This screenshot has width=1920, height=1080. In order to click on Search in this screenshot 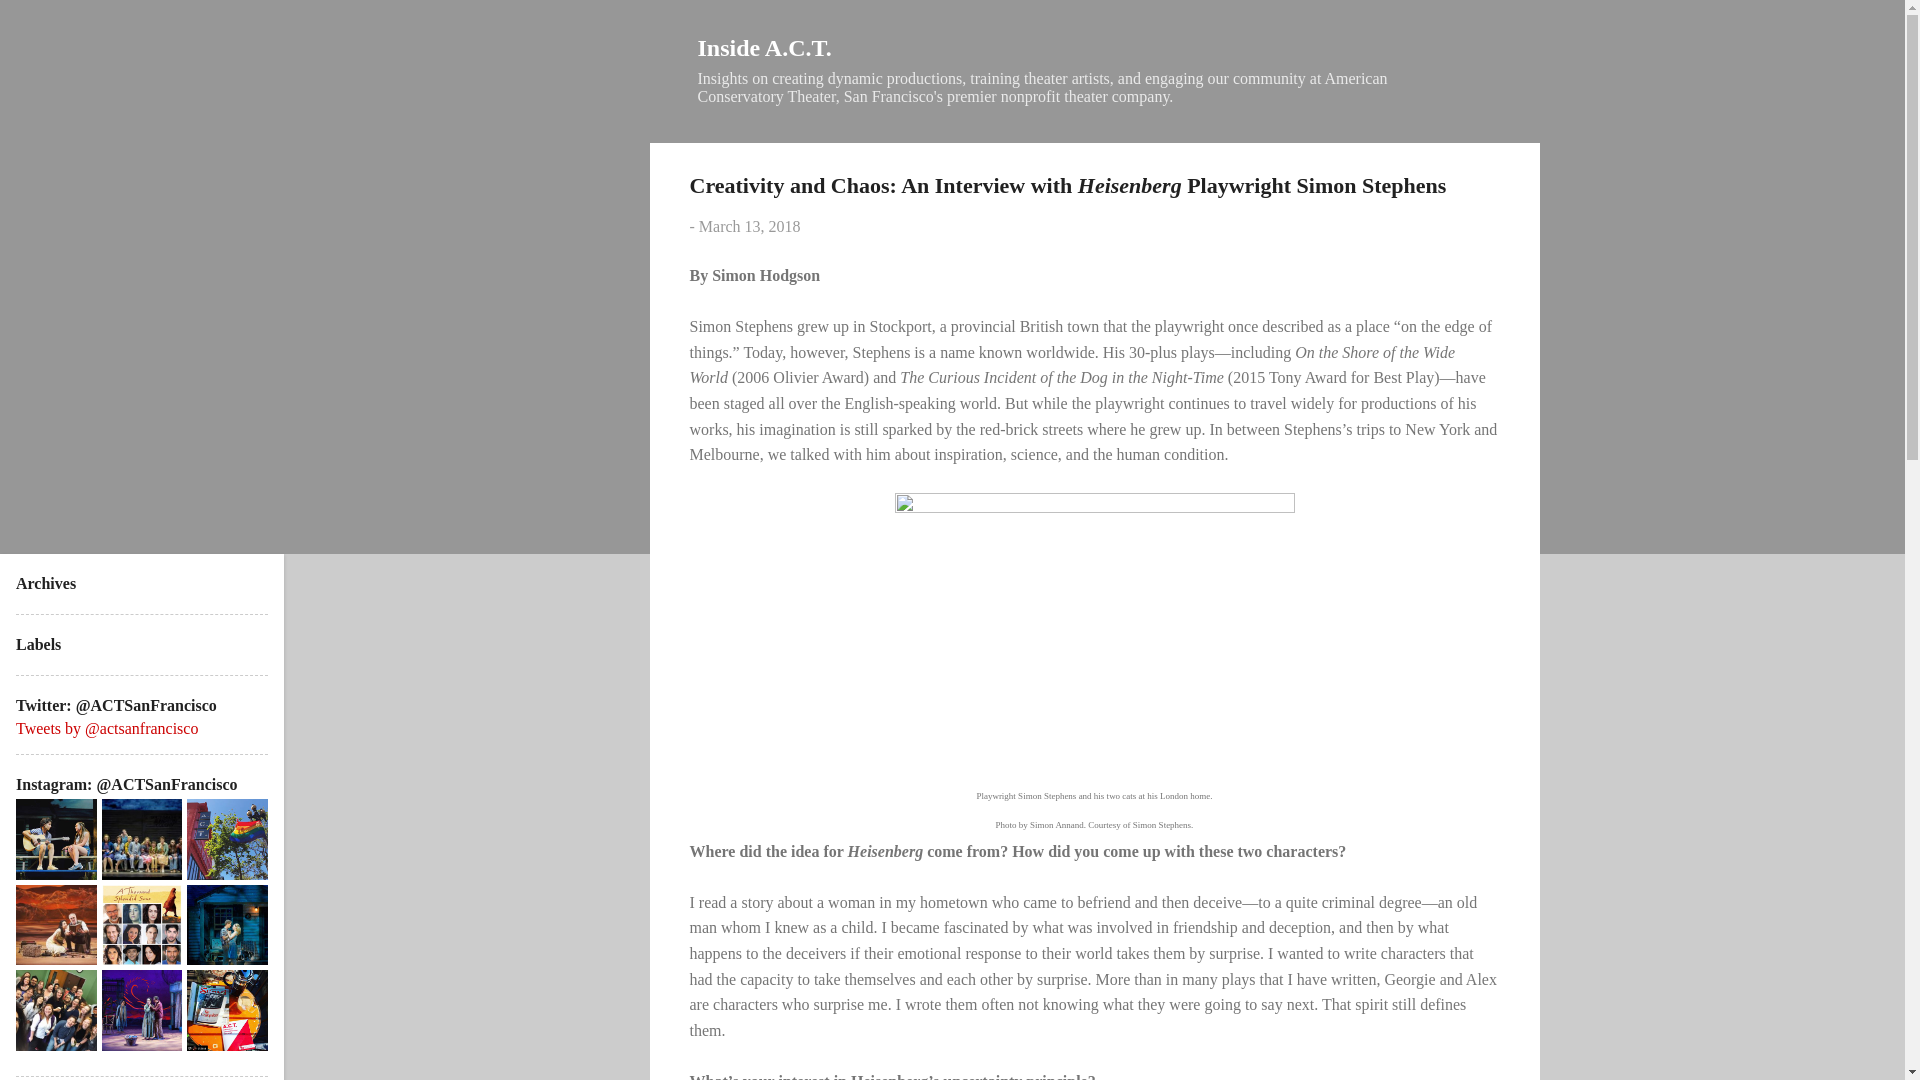, I will do `click(41, 24)`.